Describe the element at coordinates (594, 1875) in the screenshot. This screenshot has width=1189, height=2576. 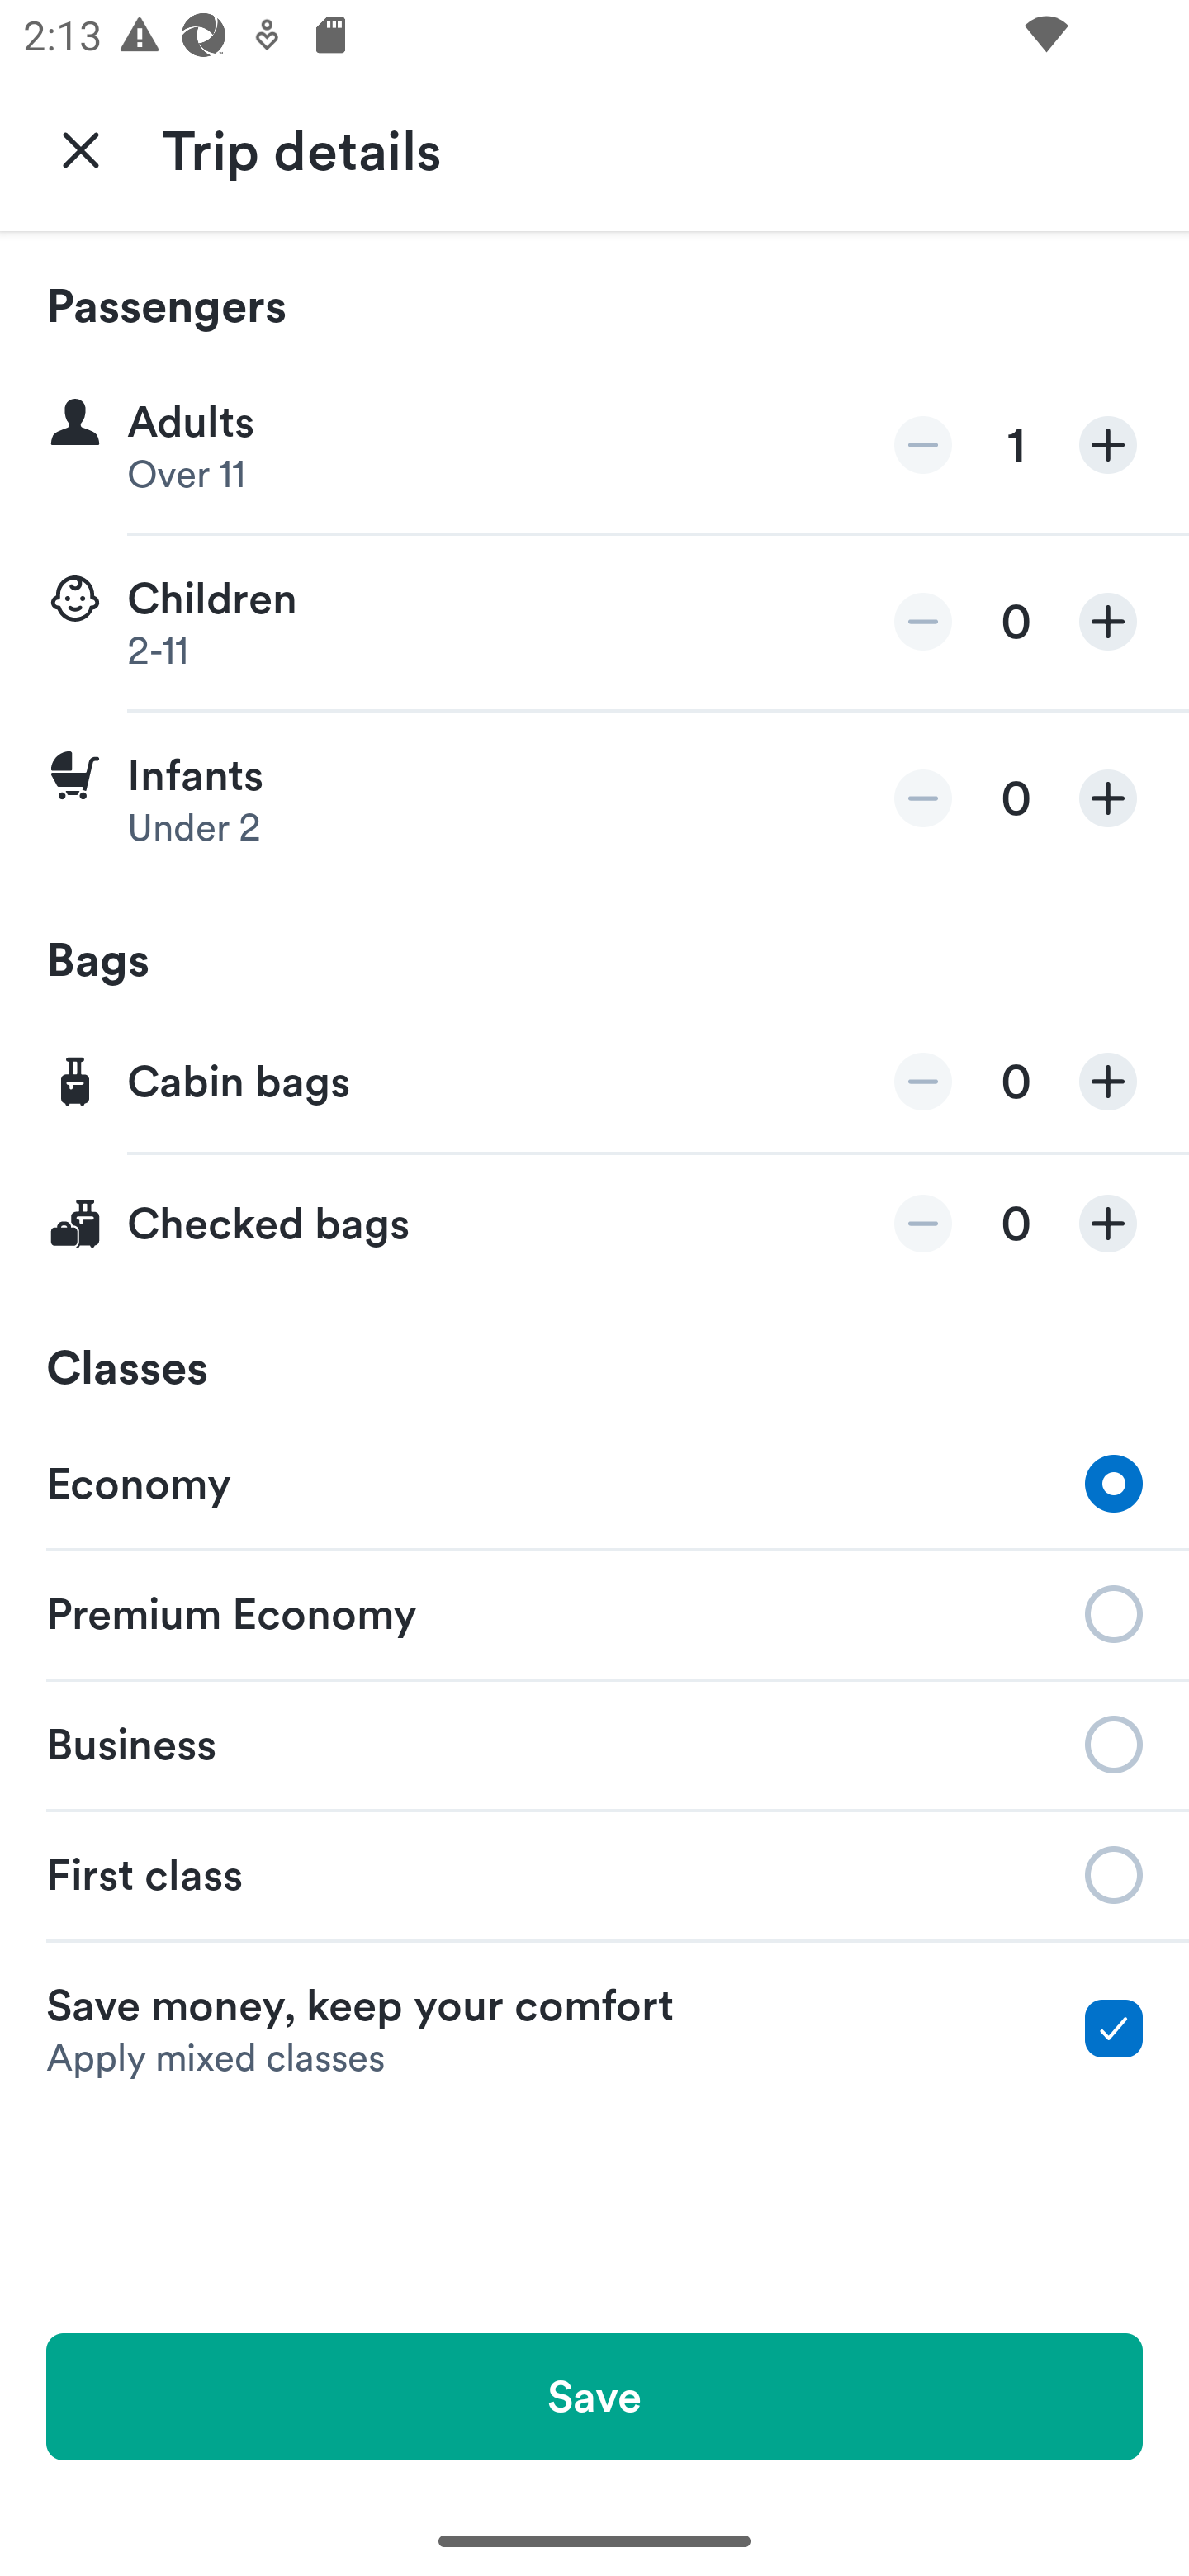
I see `First class` at that location.